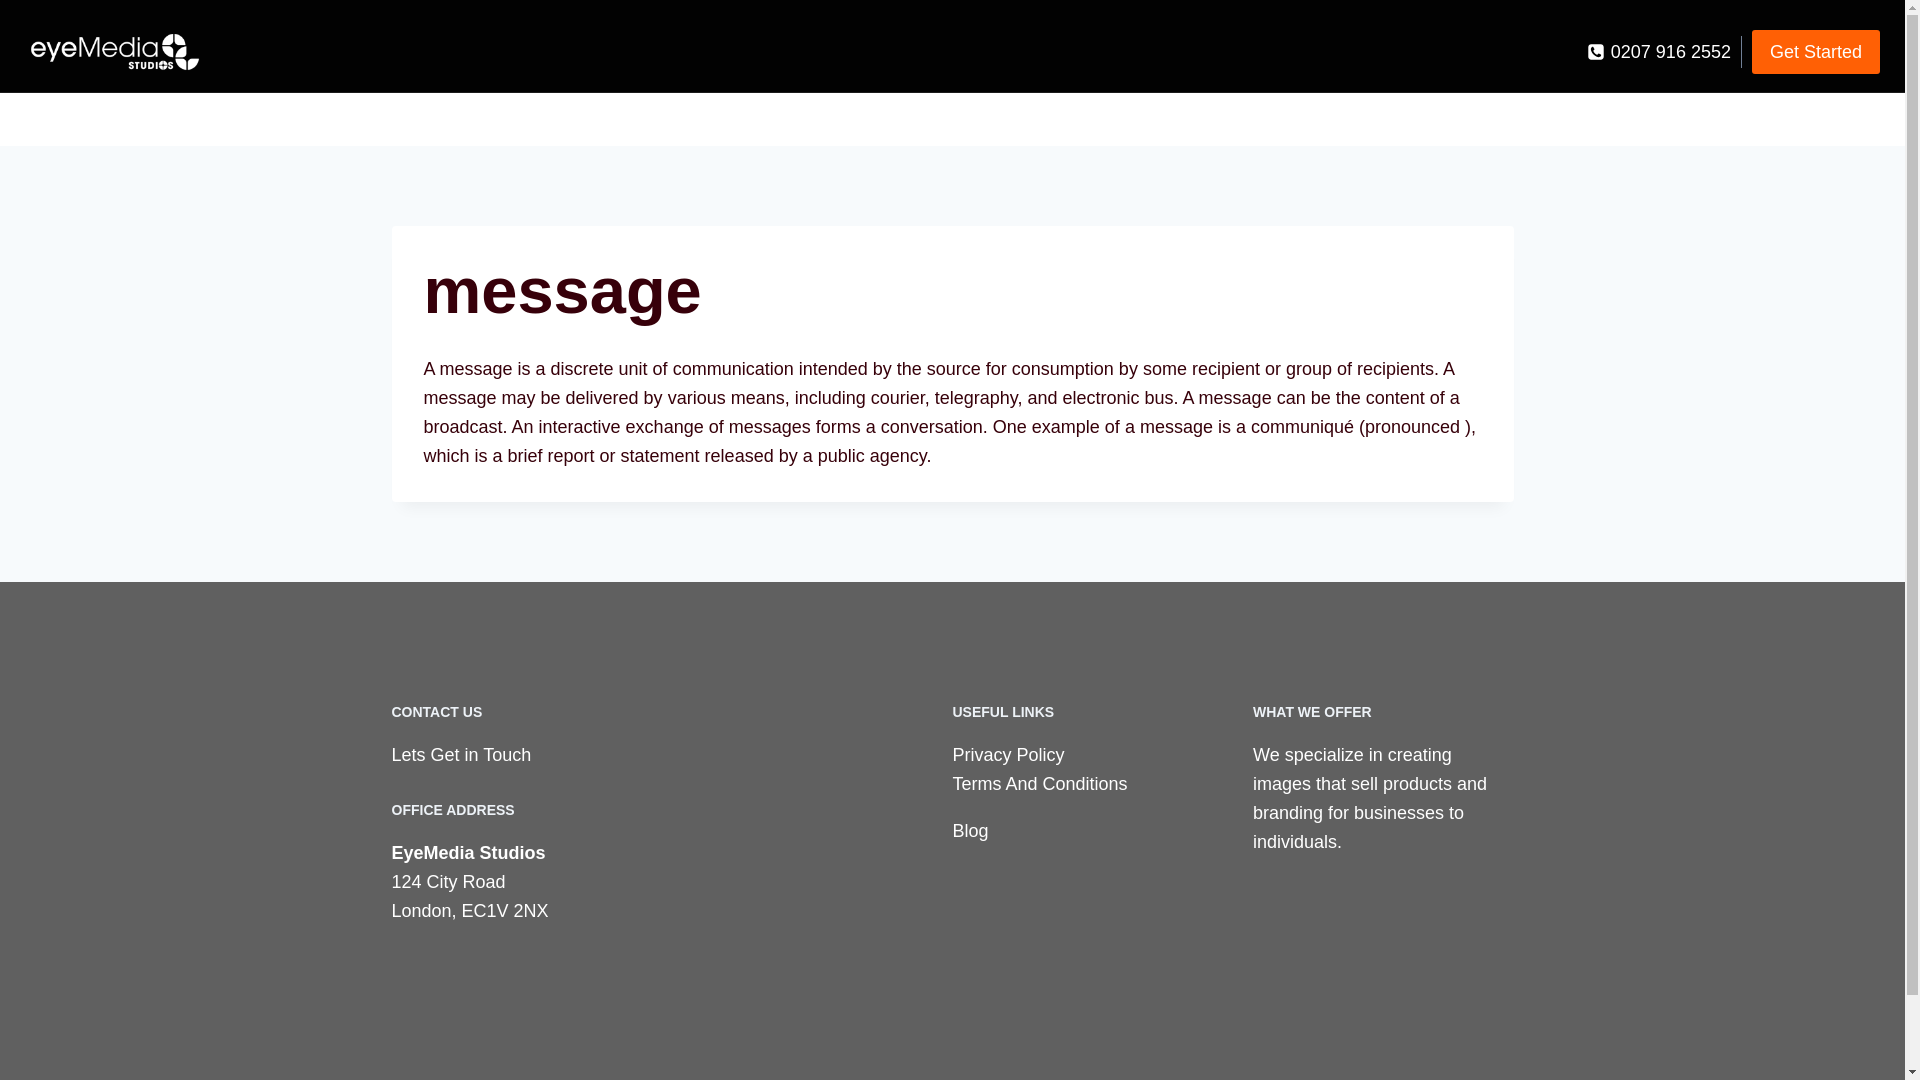  I want to click on Commercial Photography, so click(1392, 124).